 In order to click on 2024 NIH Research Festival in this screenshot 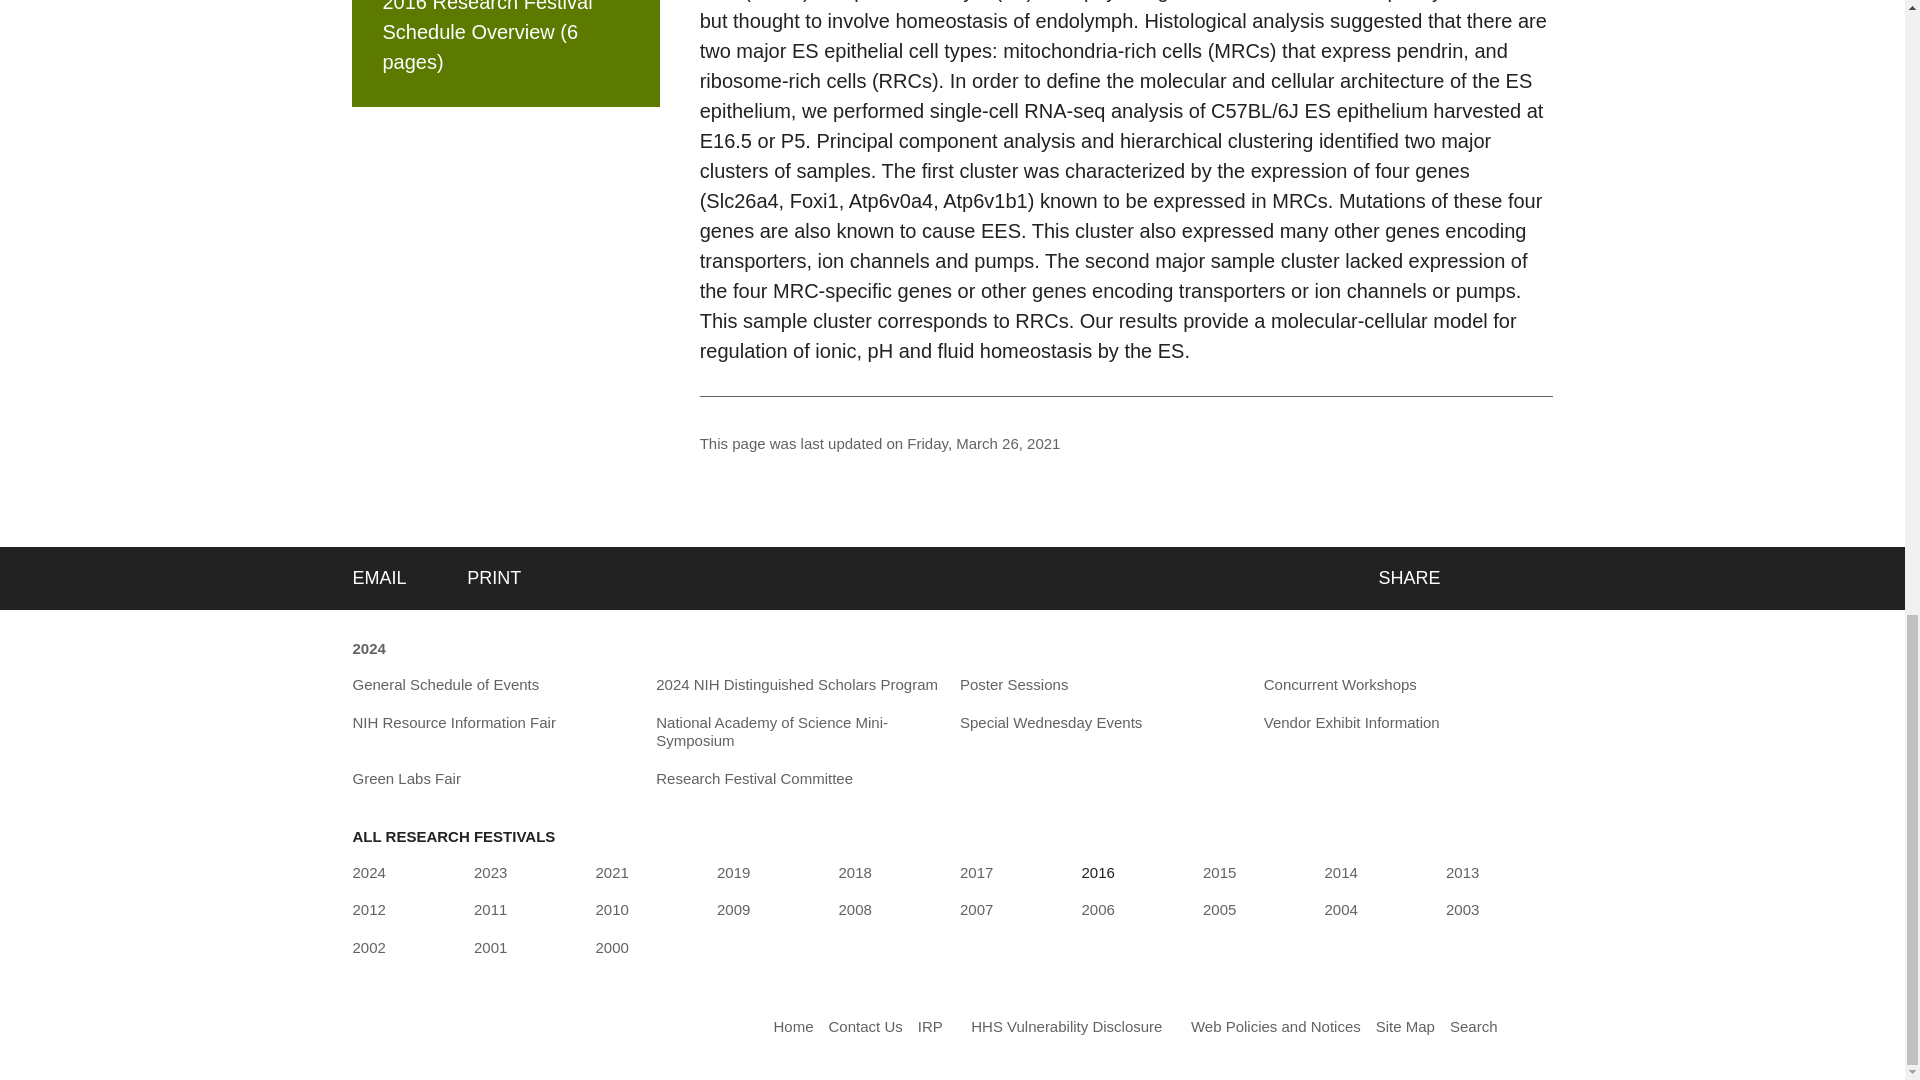, I will do `click(368, 650)`.